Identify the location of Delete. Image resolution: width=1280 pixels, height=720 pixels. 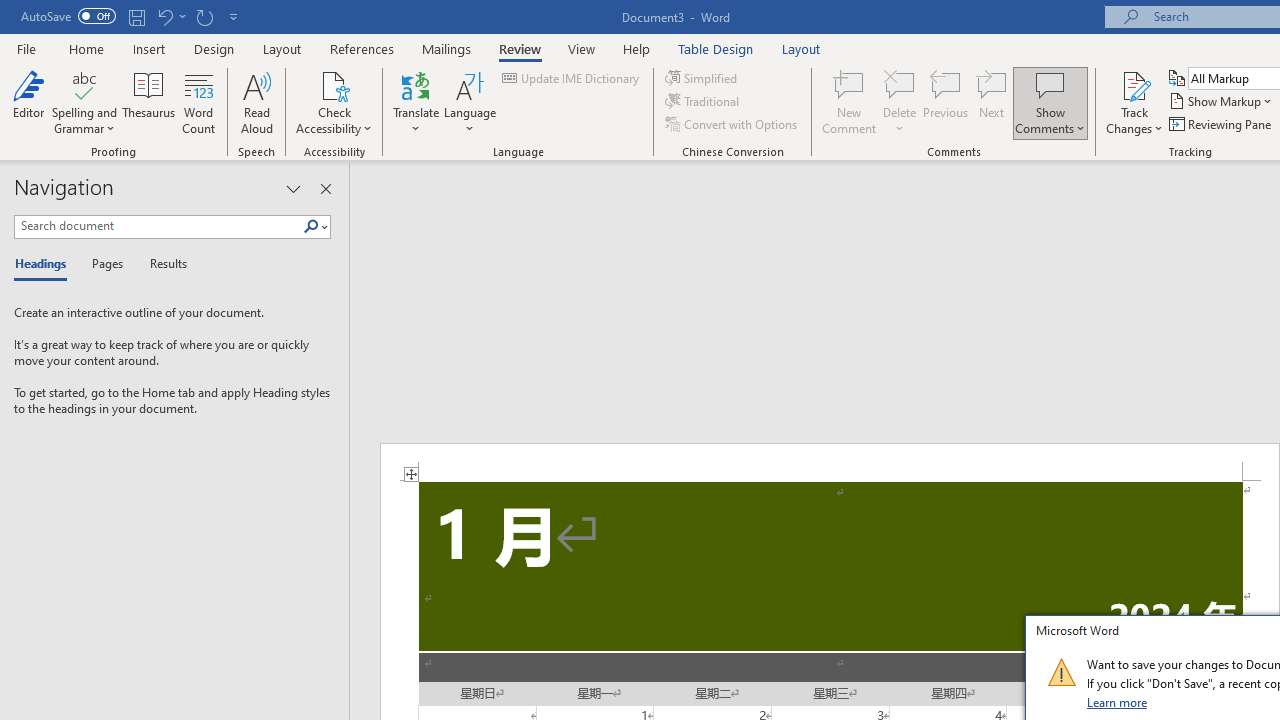
(900, 84).